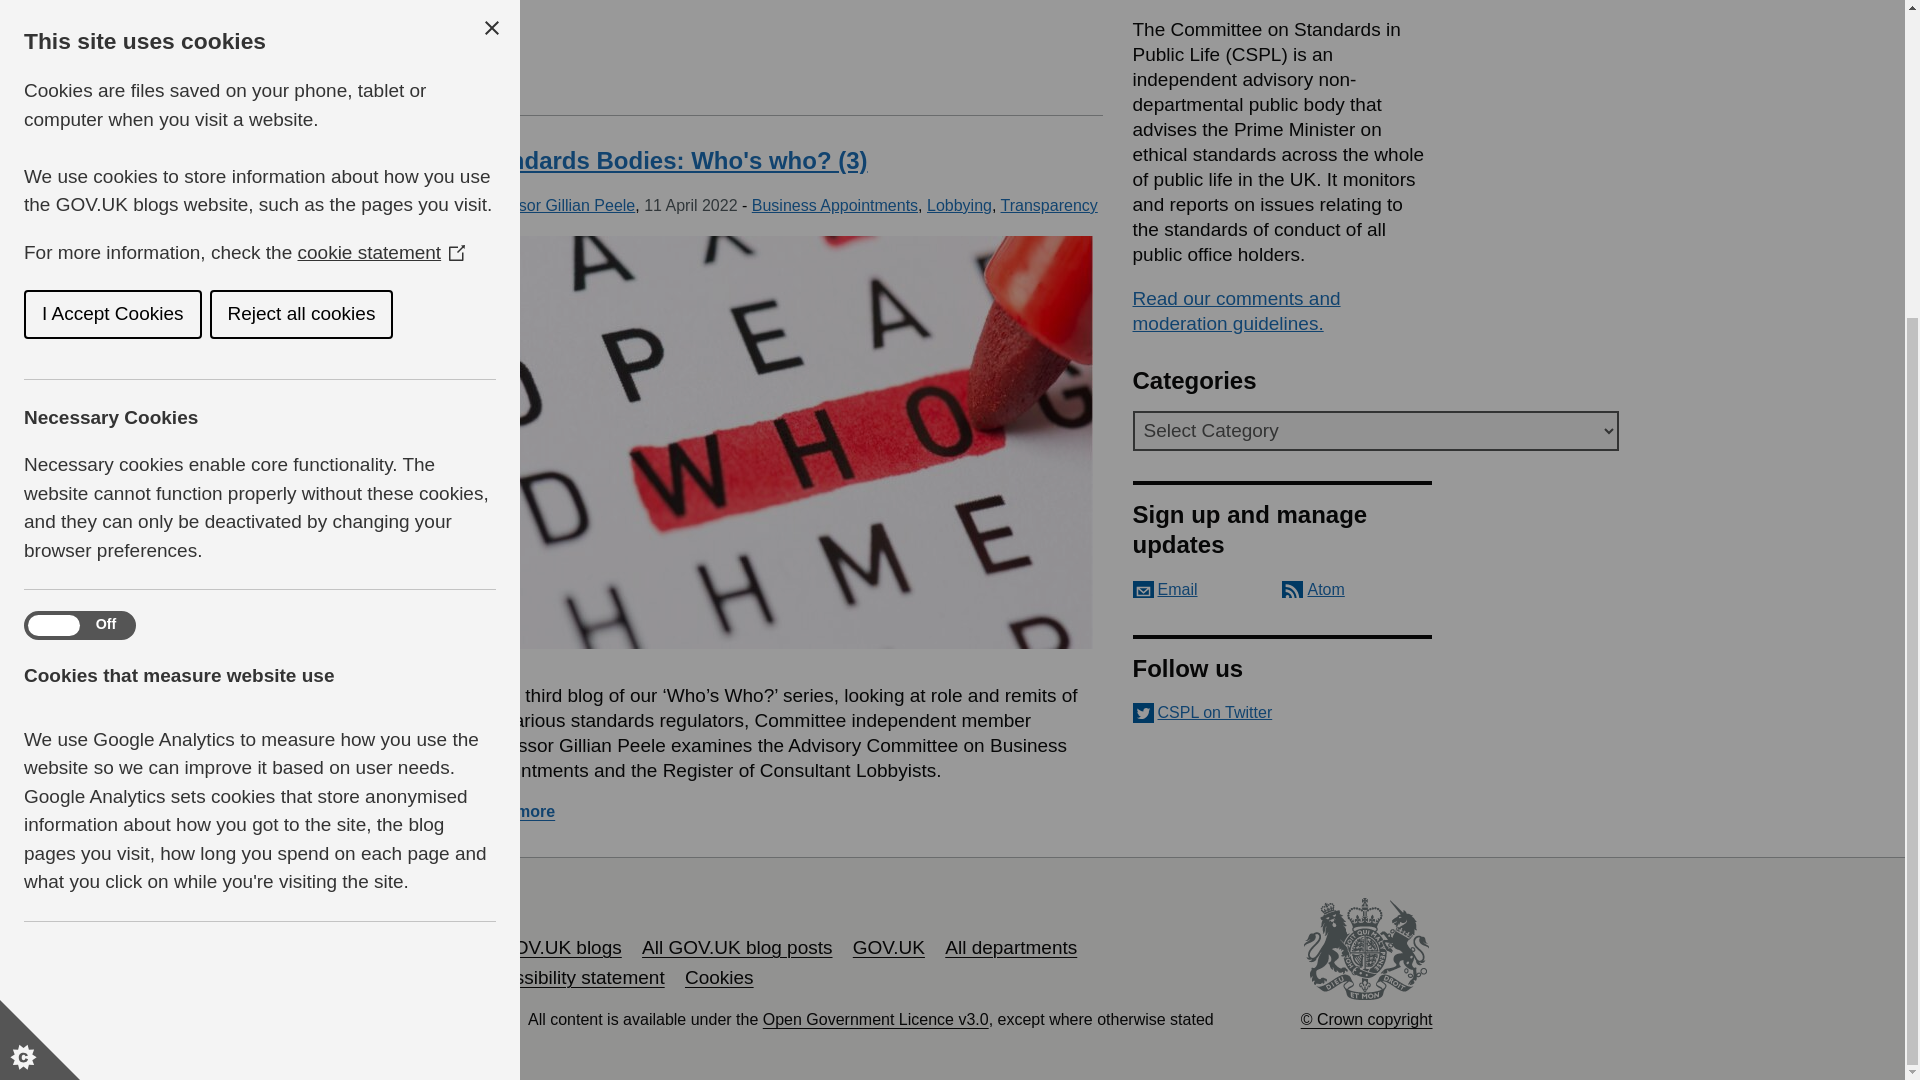  Describe the element at coordinates (960, 204) in the screenshot. I see `Lobbying` at that location.